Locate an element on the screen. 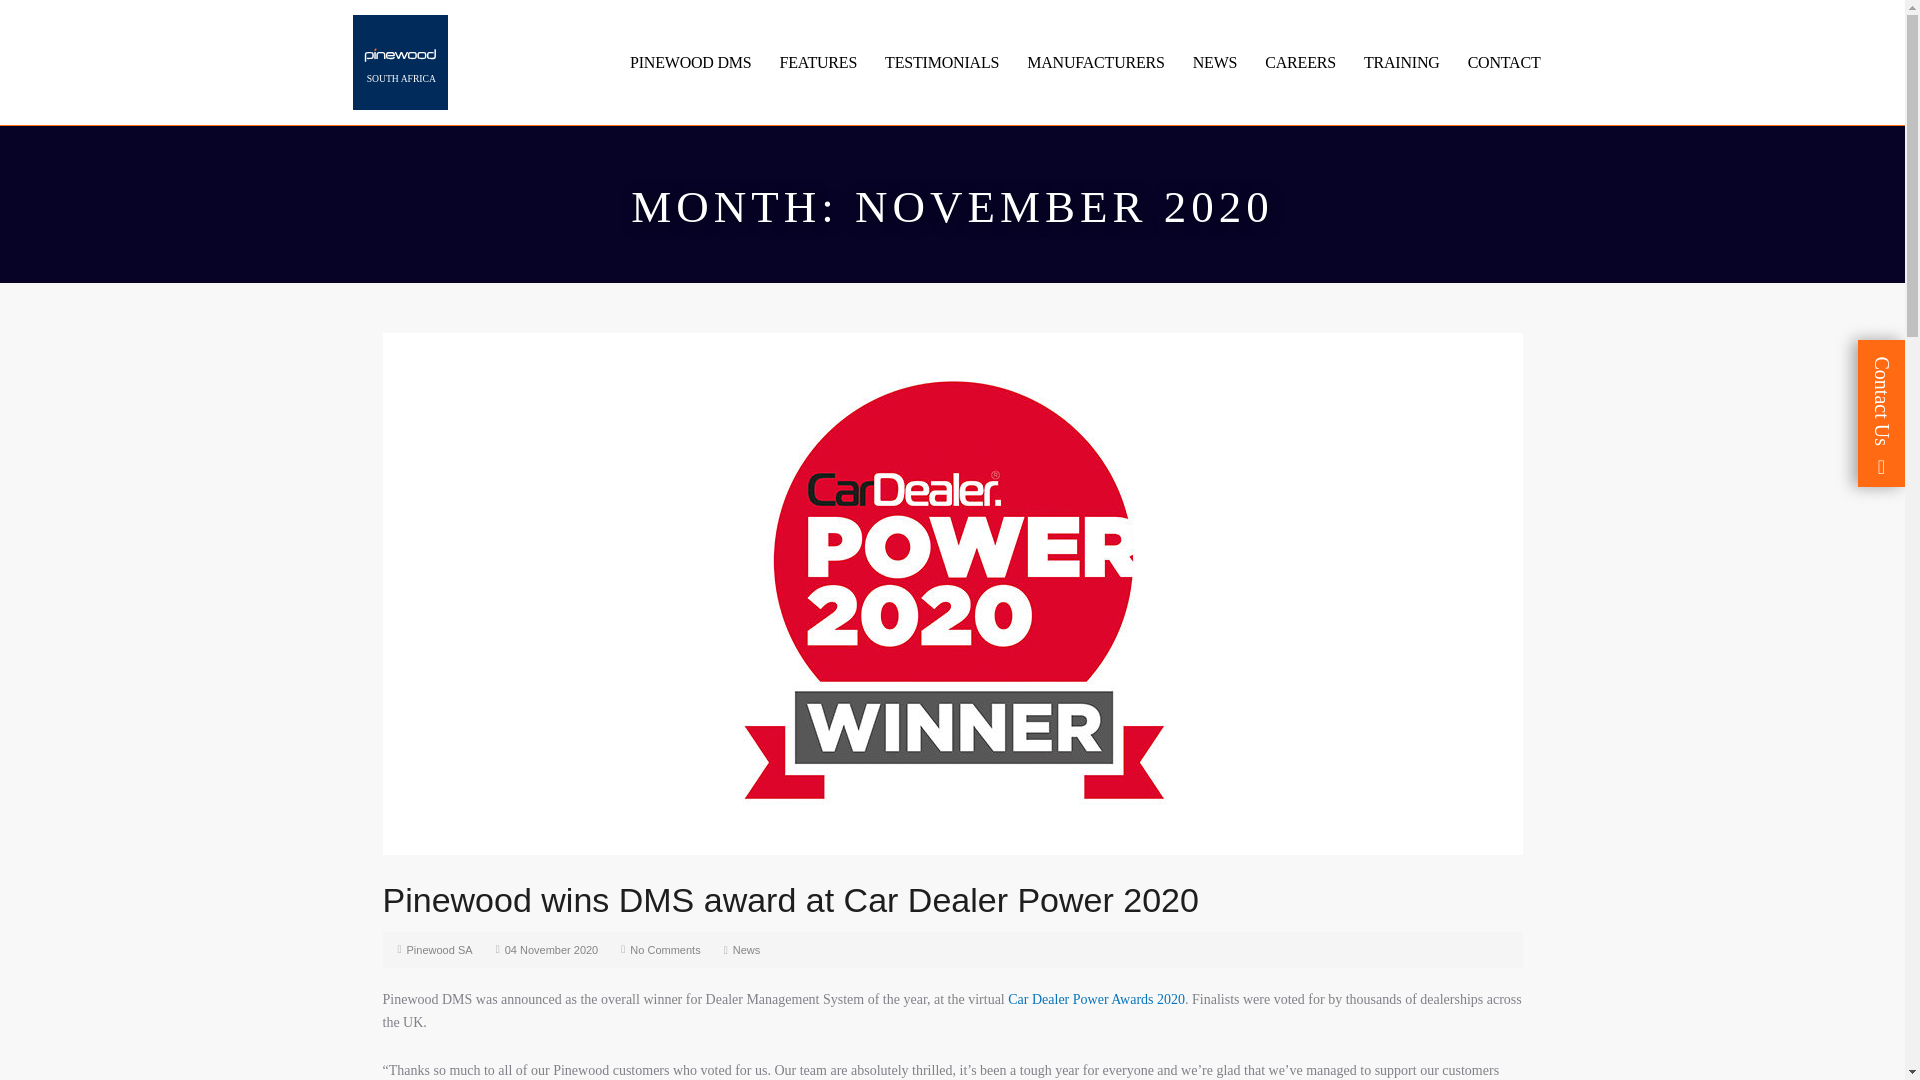 The width and height of the screenshot is (1920, 1080). Posts by Pinewood SA is located at coordinates (440, 949).